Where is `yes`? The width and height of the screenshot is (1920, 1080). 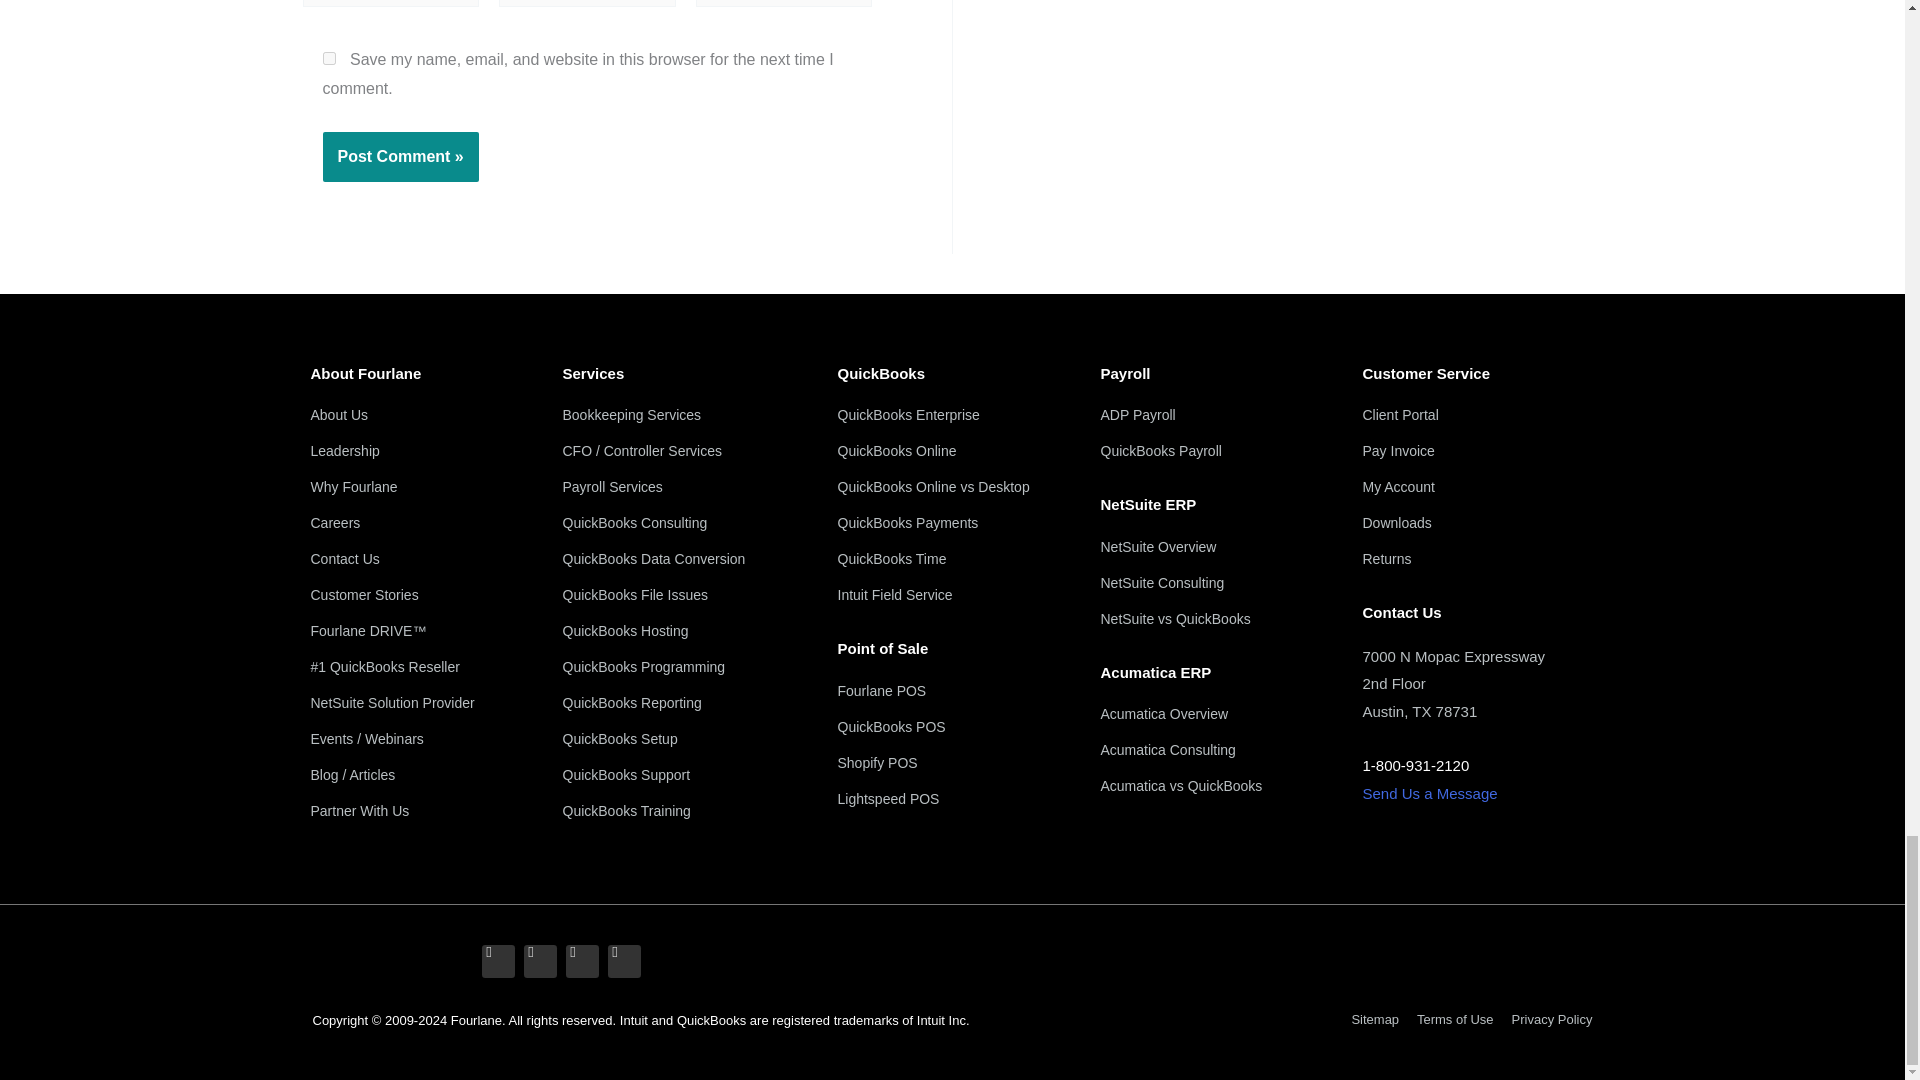 yes is located at coordinates (328, 58).